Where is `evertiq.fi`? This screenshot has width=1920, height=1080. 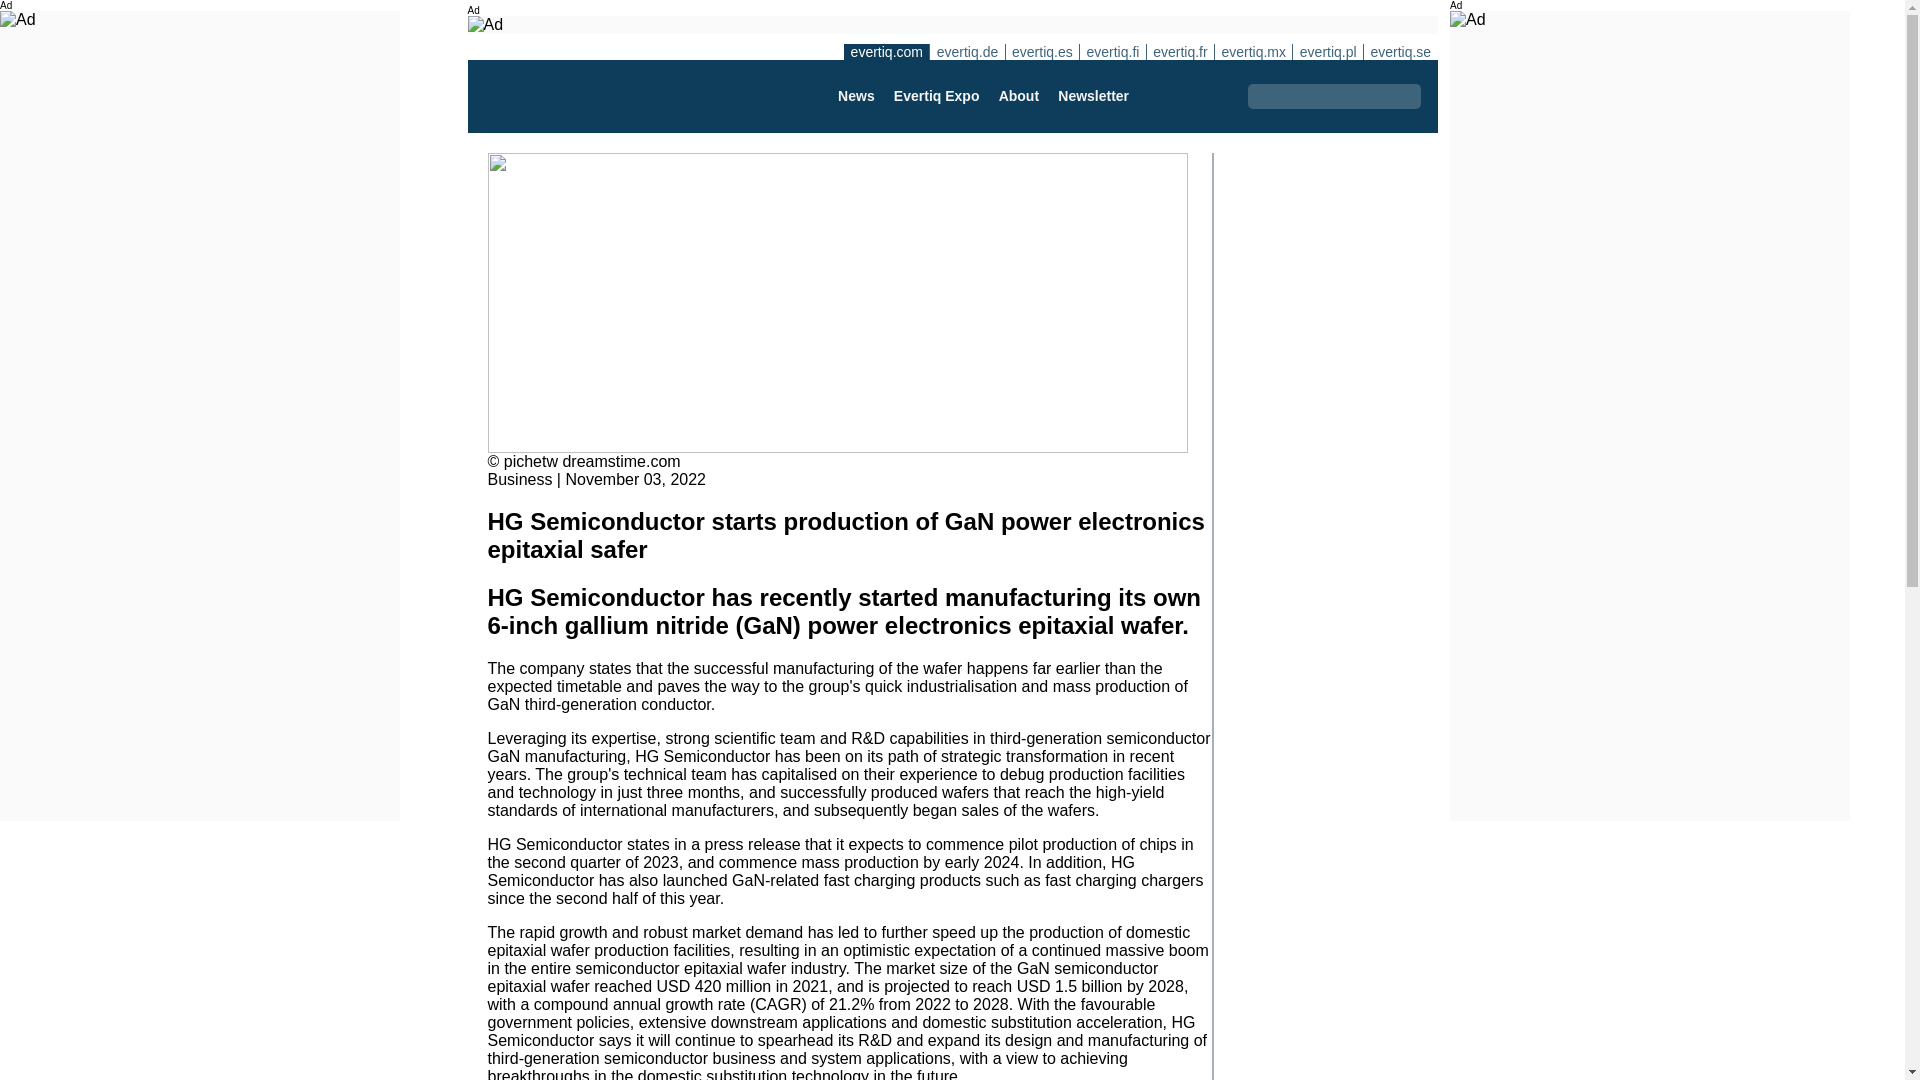 evertiq.fi is located at coordinates (1112, 52).